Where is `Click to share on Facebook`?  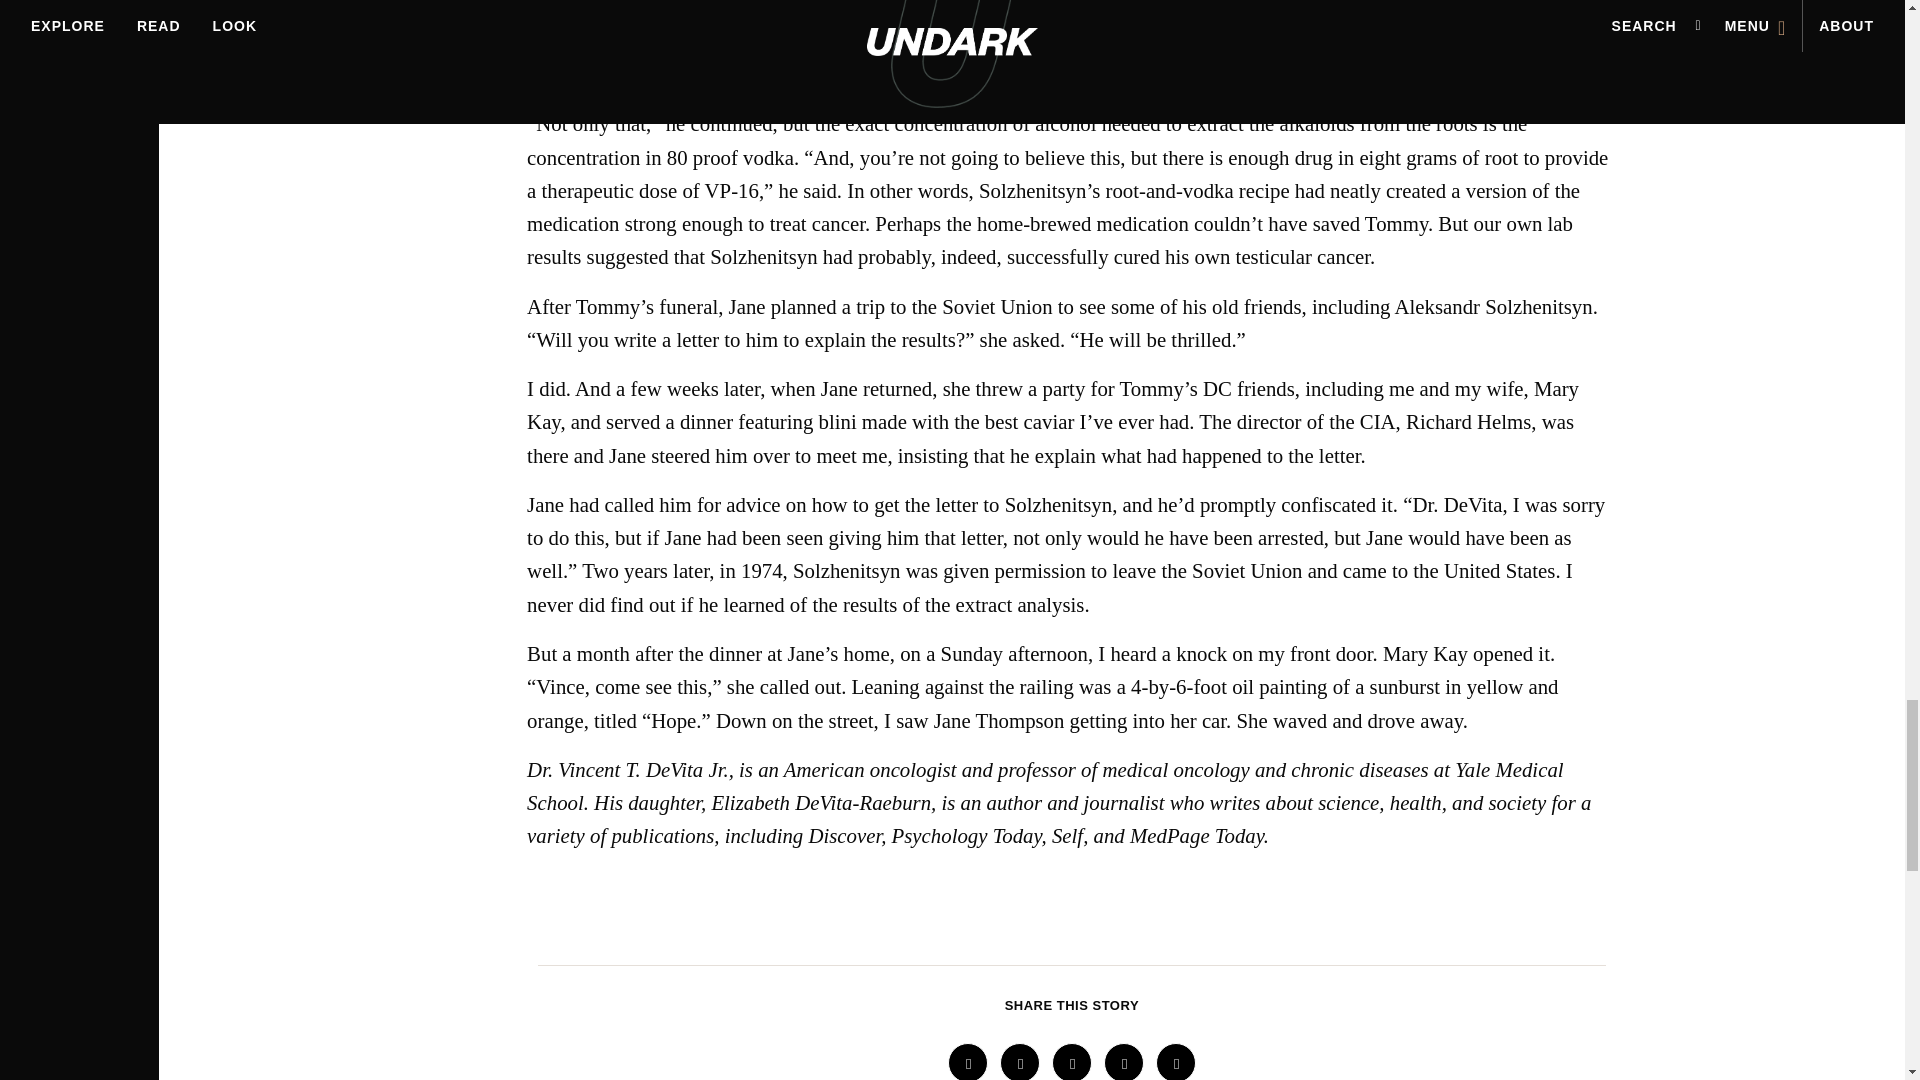
Click to share on Facebook is located at coordinates (968, 1062).